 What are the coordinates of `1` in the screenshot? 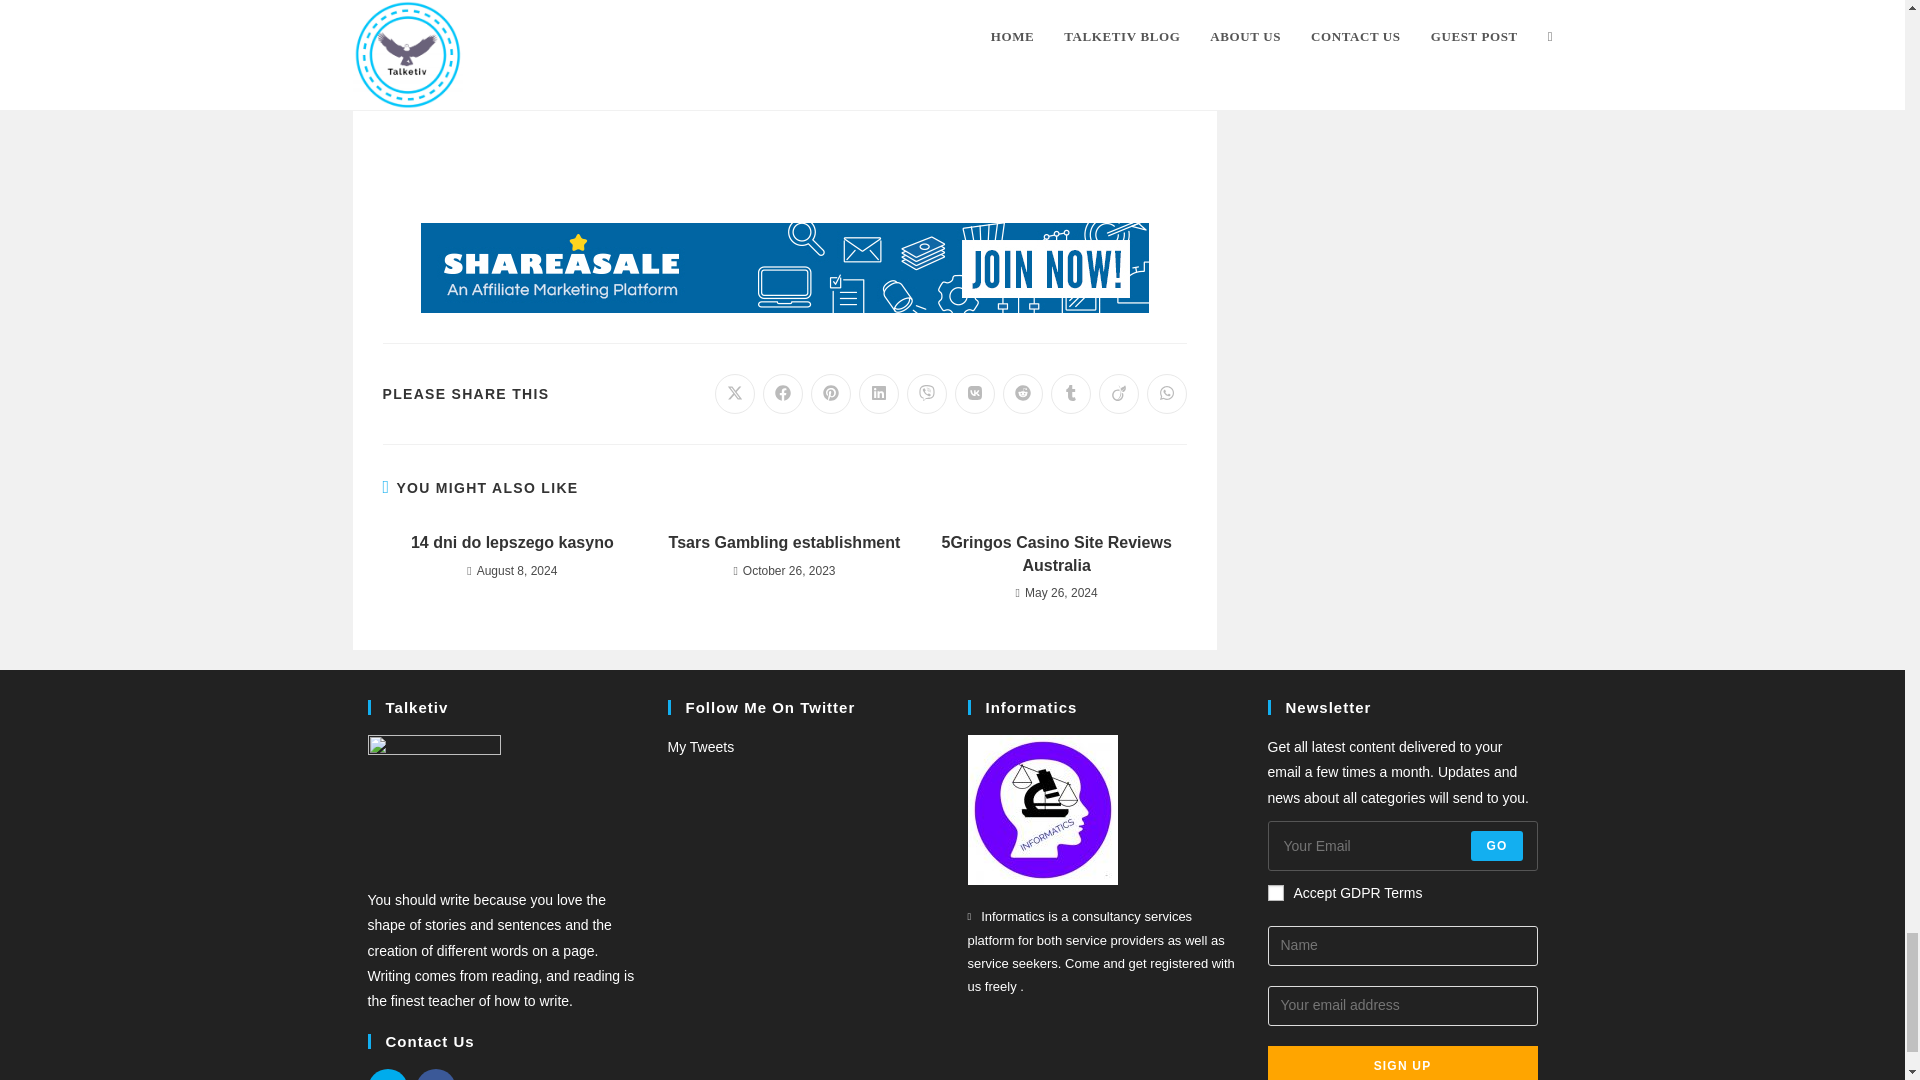 It's located at (1276, 892).